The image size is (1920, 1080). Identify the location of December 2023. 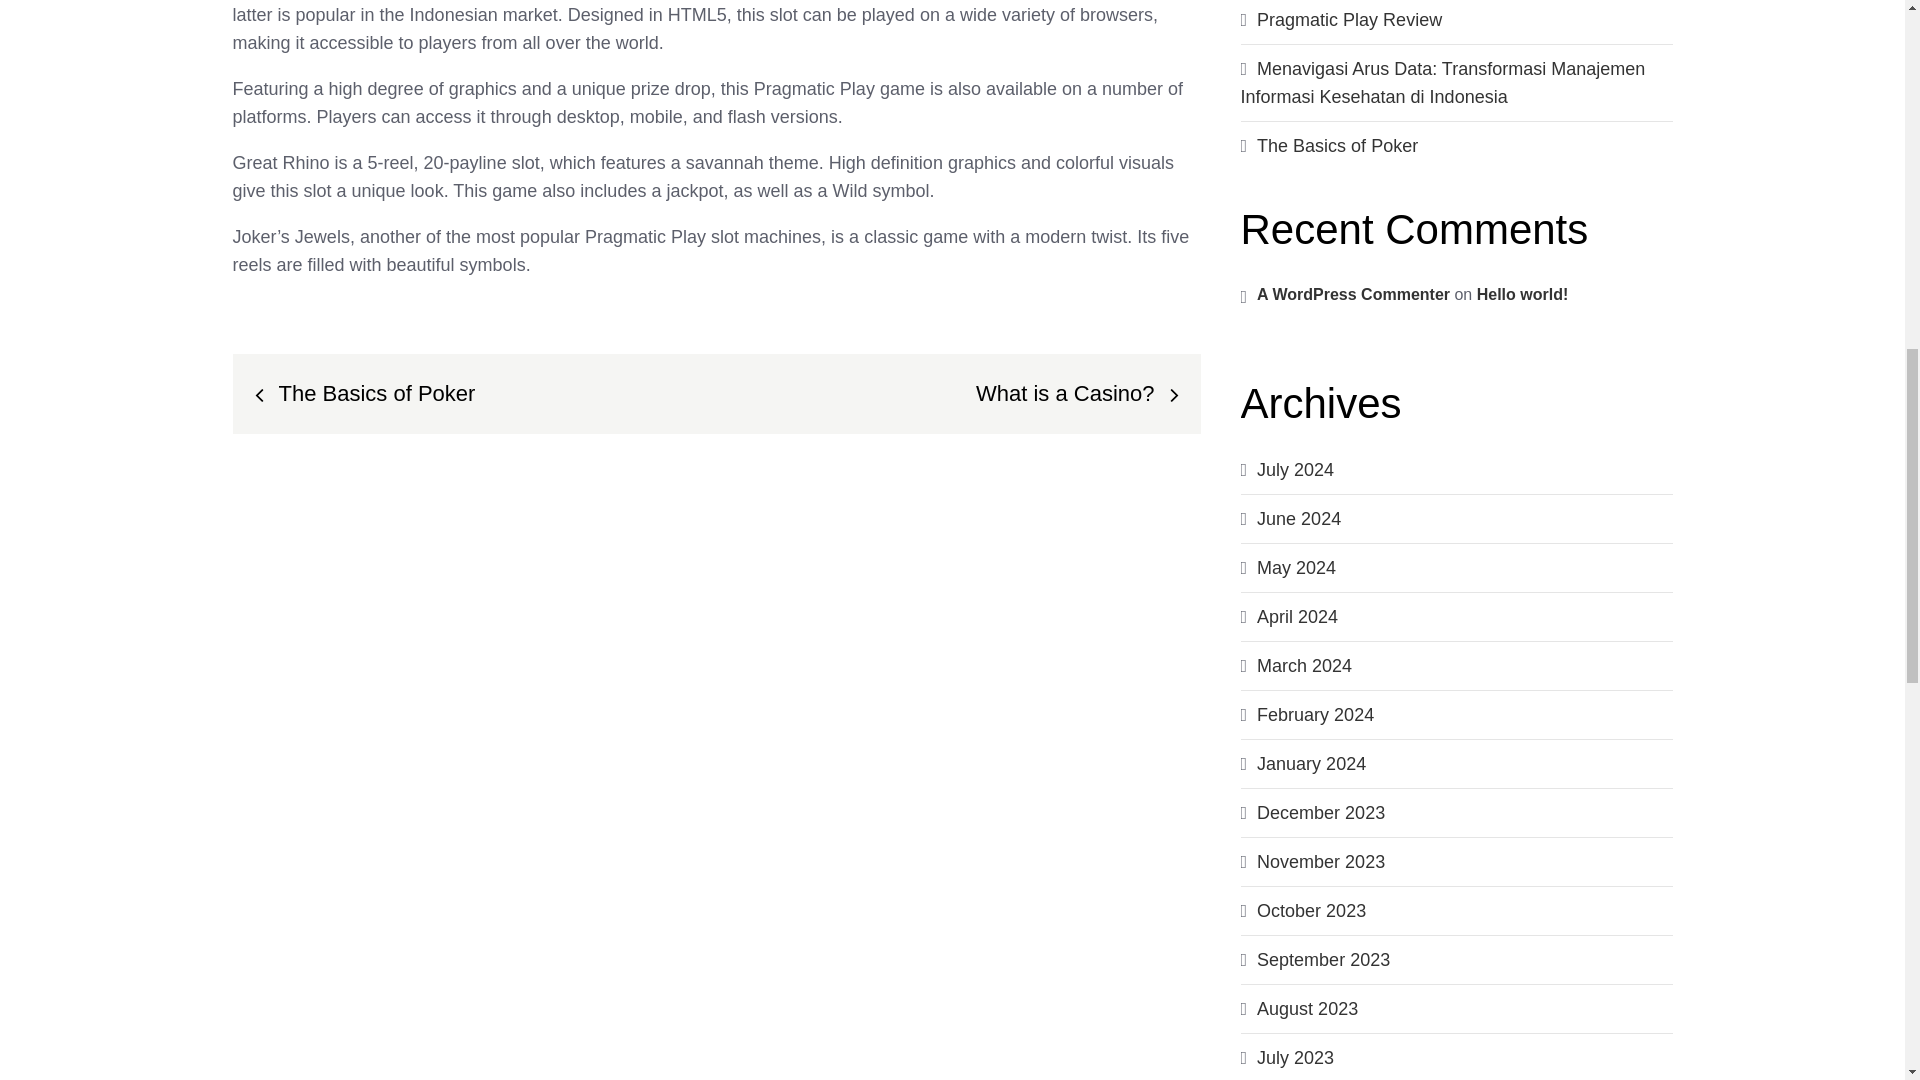
(1320, 812).